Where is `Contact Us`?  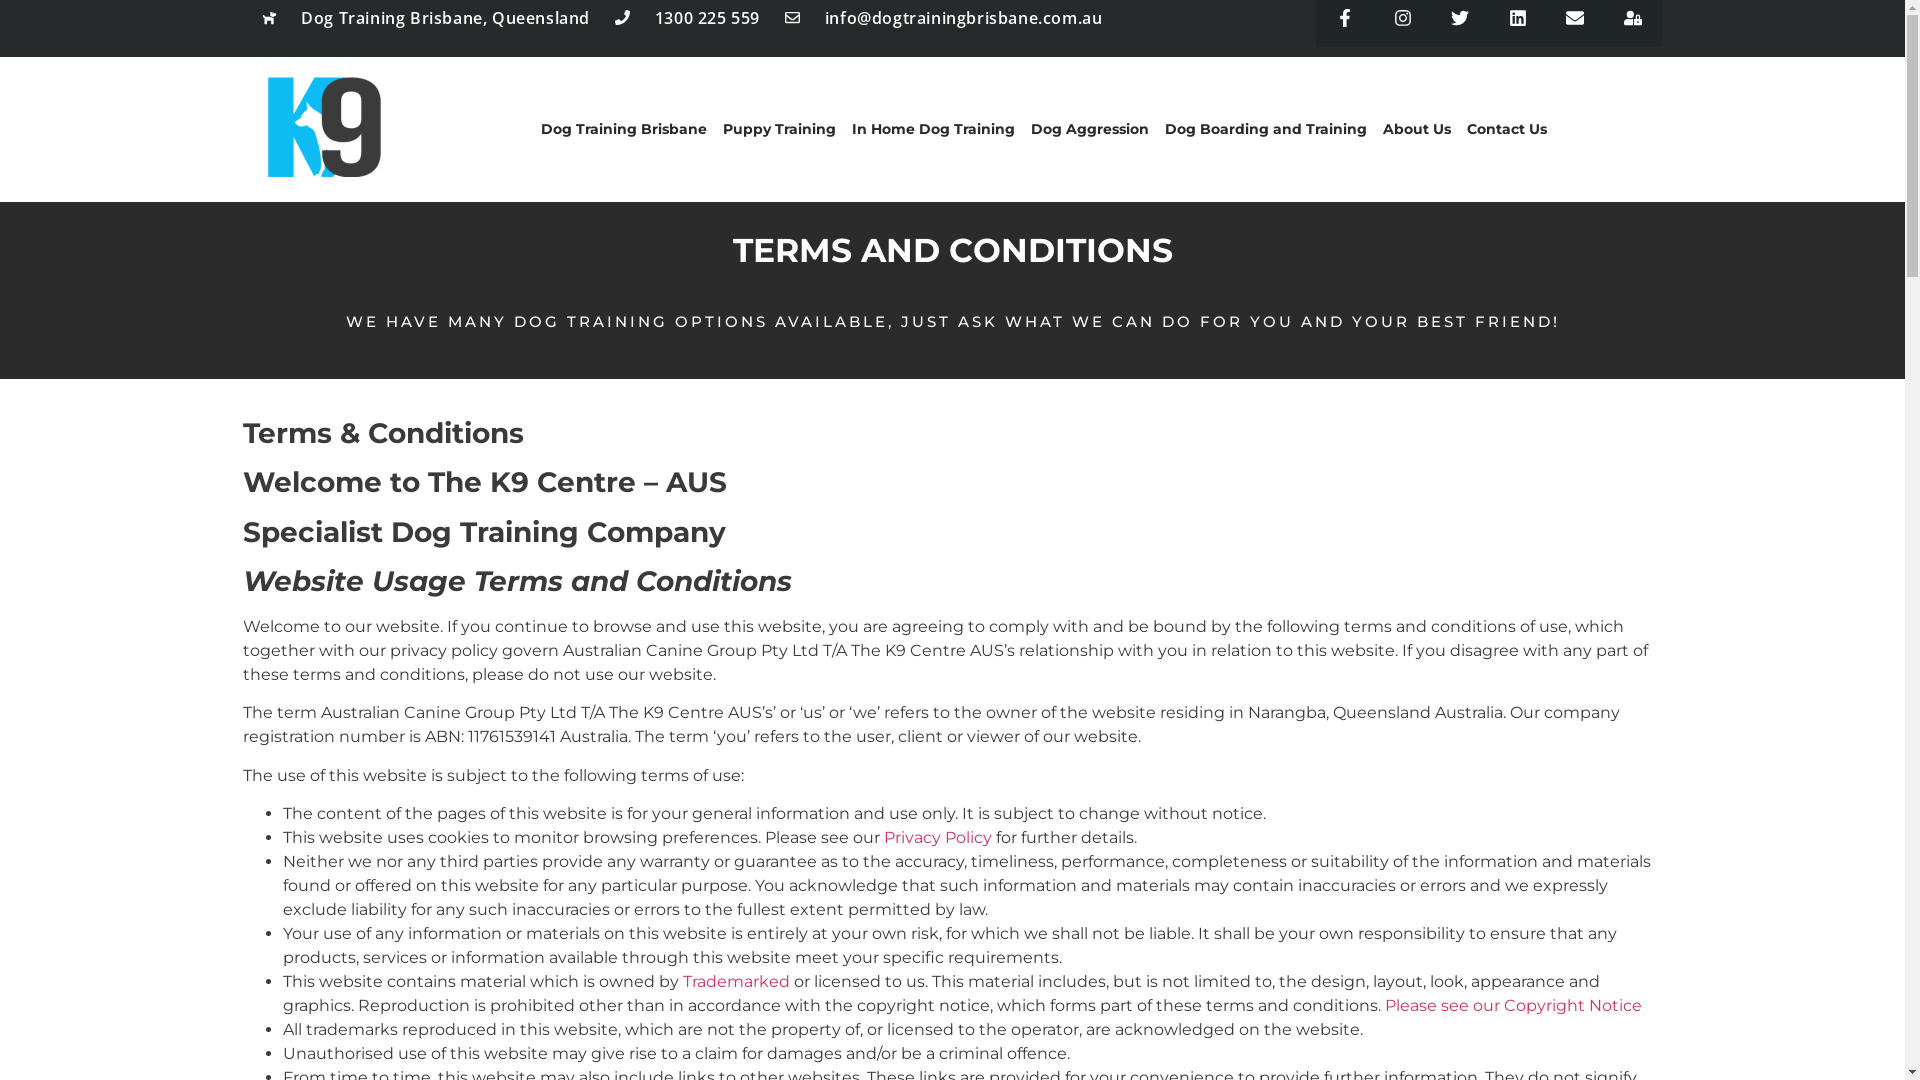 Contact Us is located at coordinates (1507, 129).